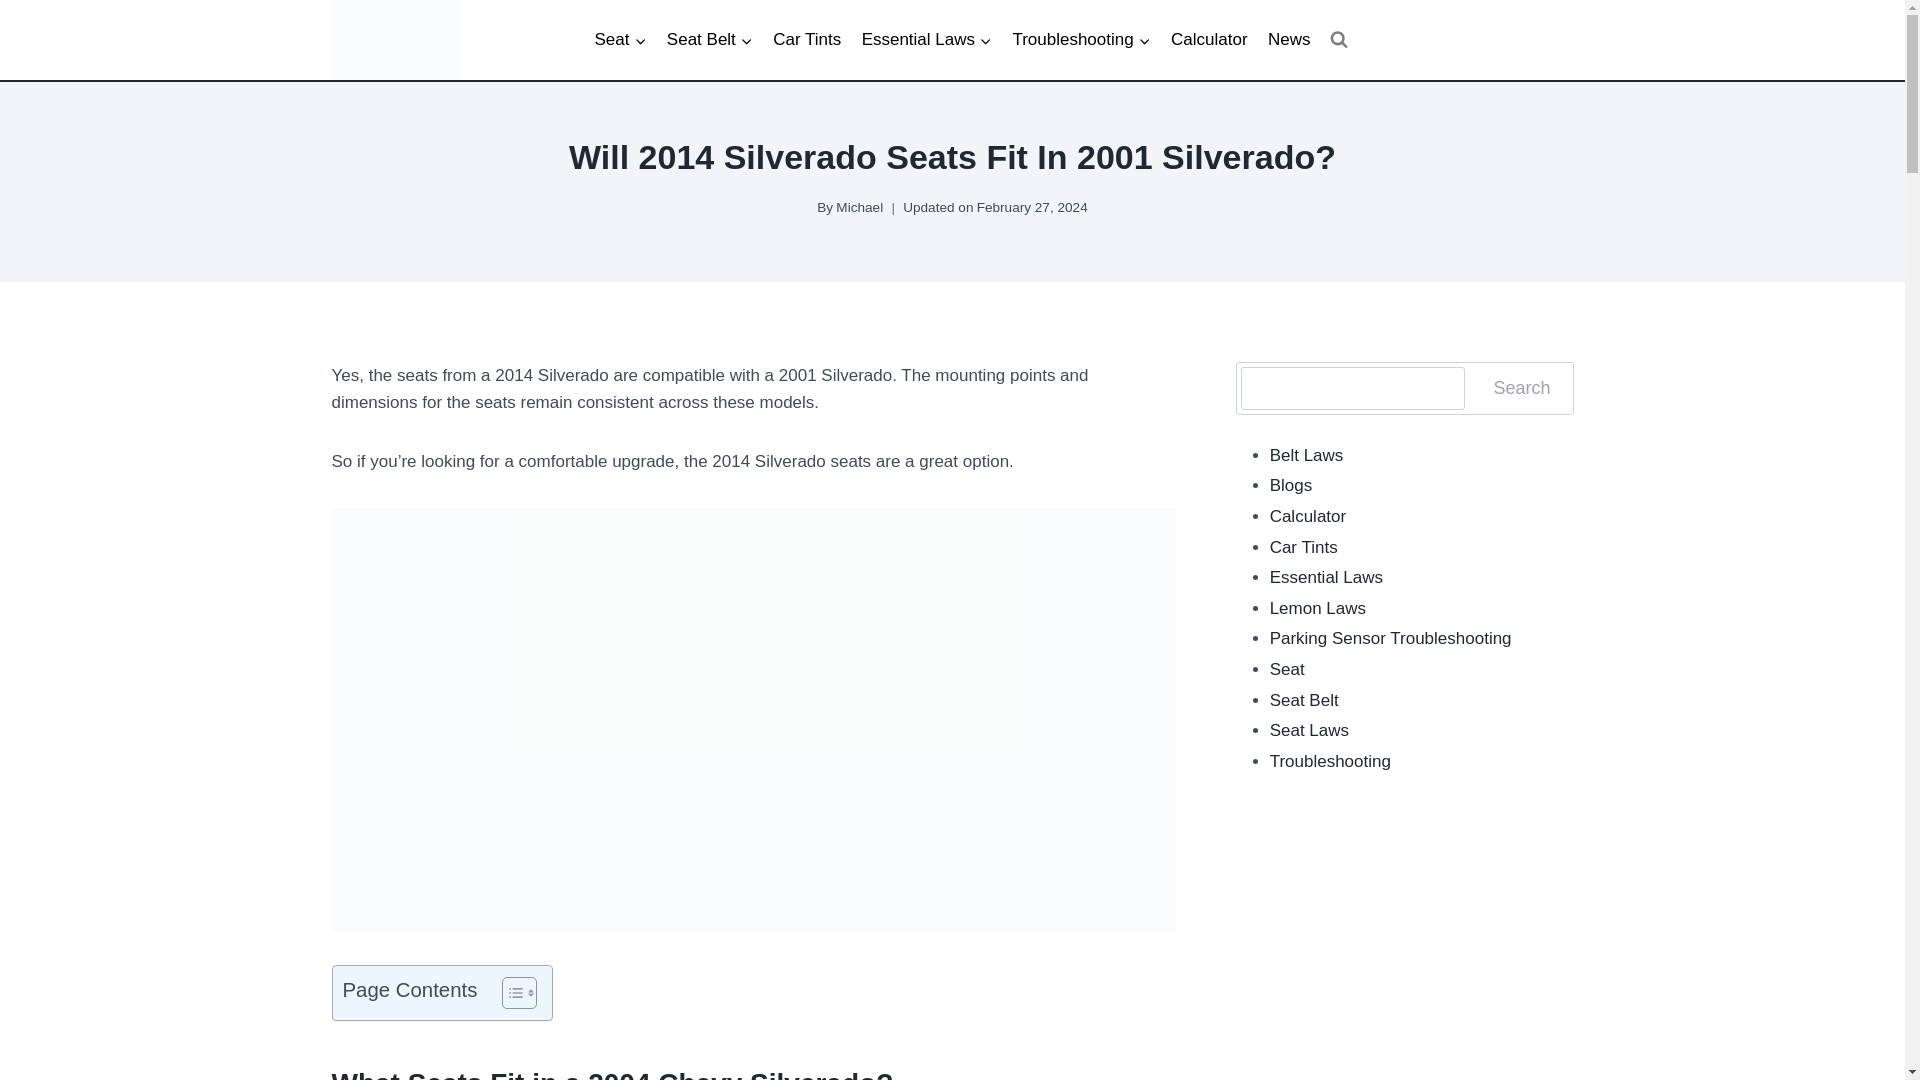 The height and width of the screenshot is (1080, 1920). Describe the element at coordinates (620, 40) in the screenshot. I see `Seat` at that location.